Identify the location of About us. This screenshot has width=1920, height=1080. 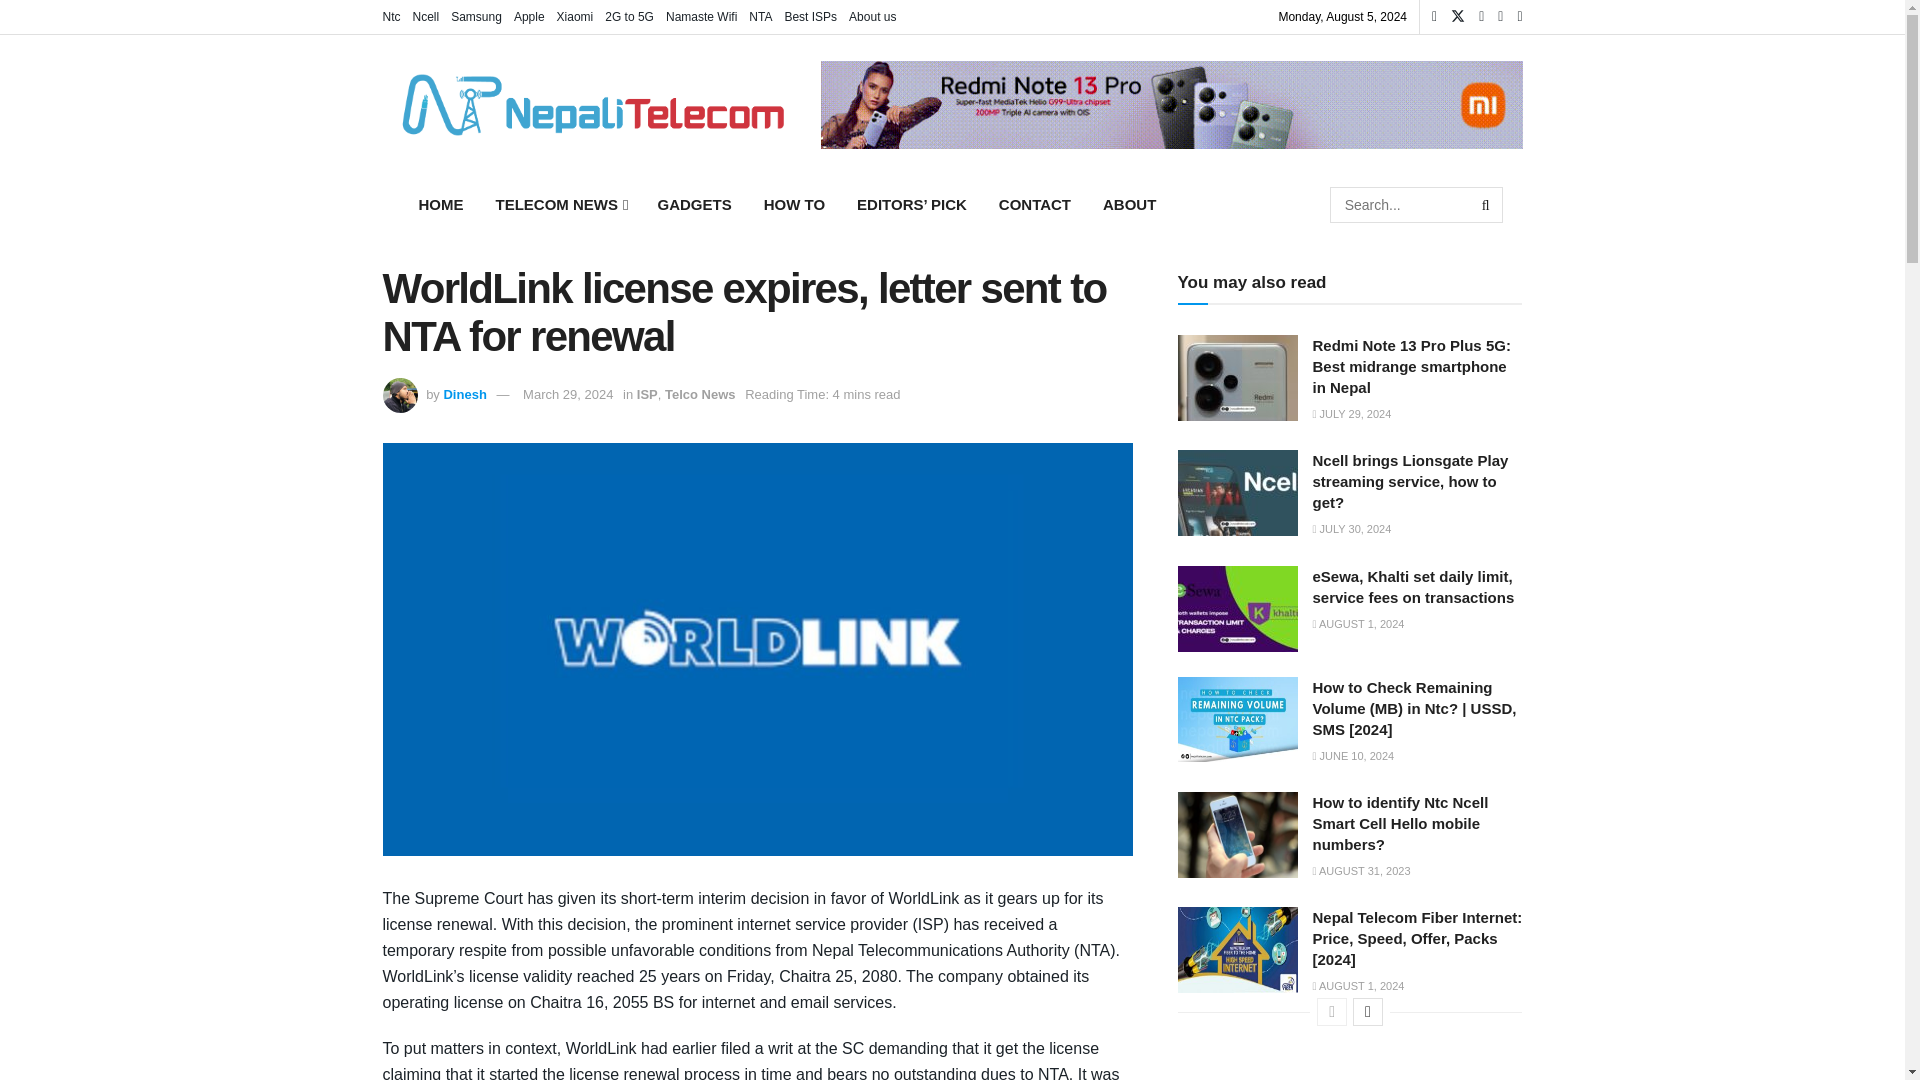
(872, 16).